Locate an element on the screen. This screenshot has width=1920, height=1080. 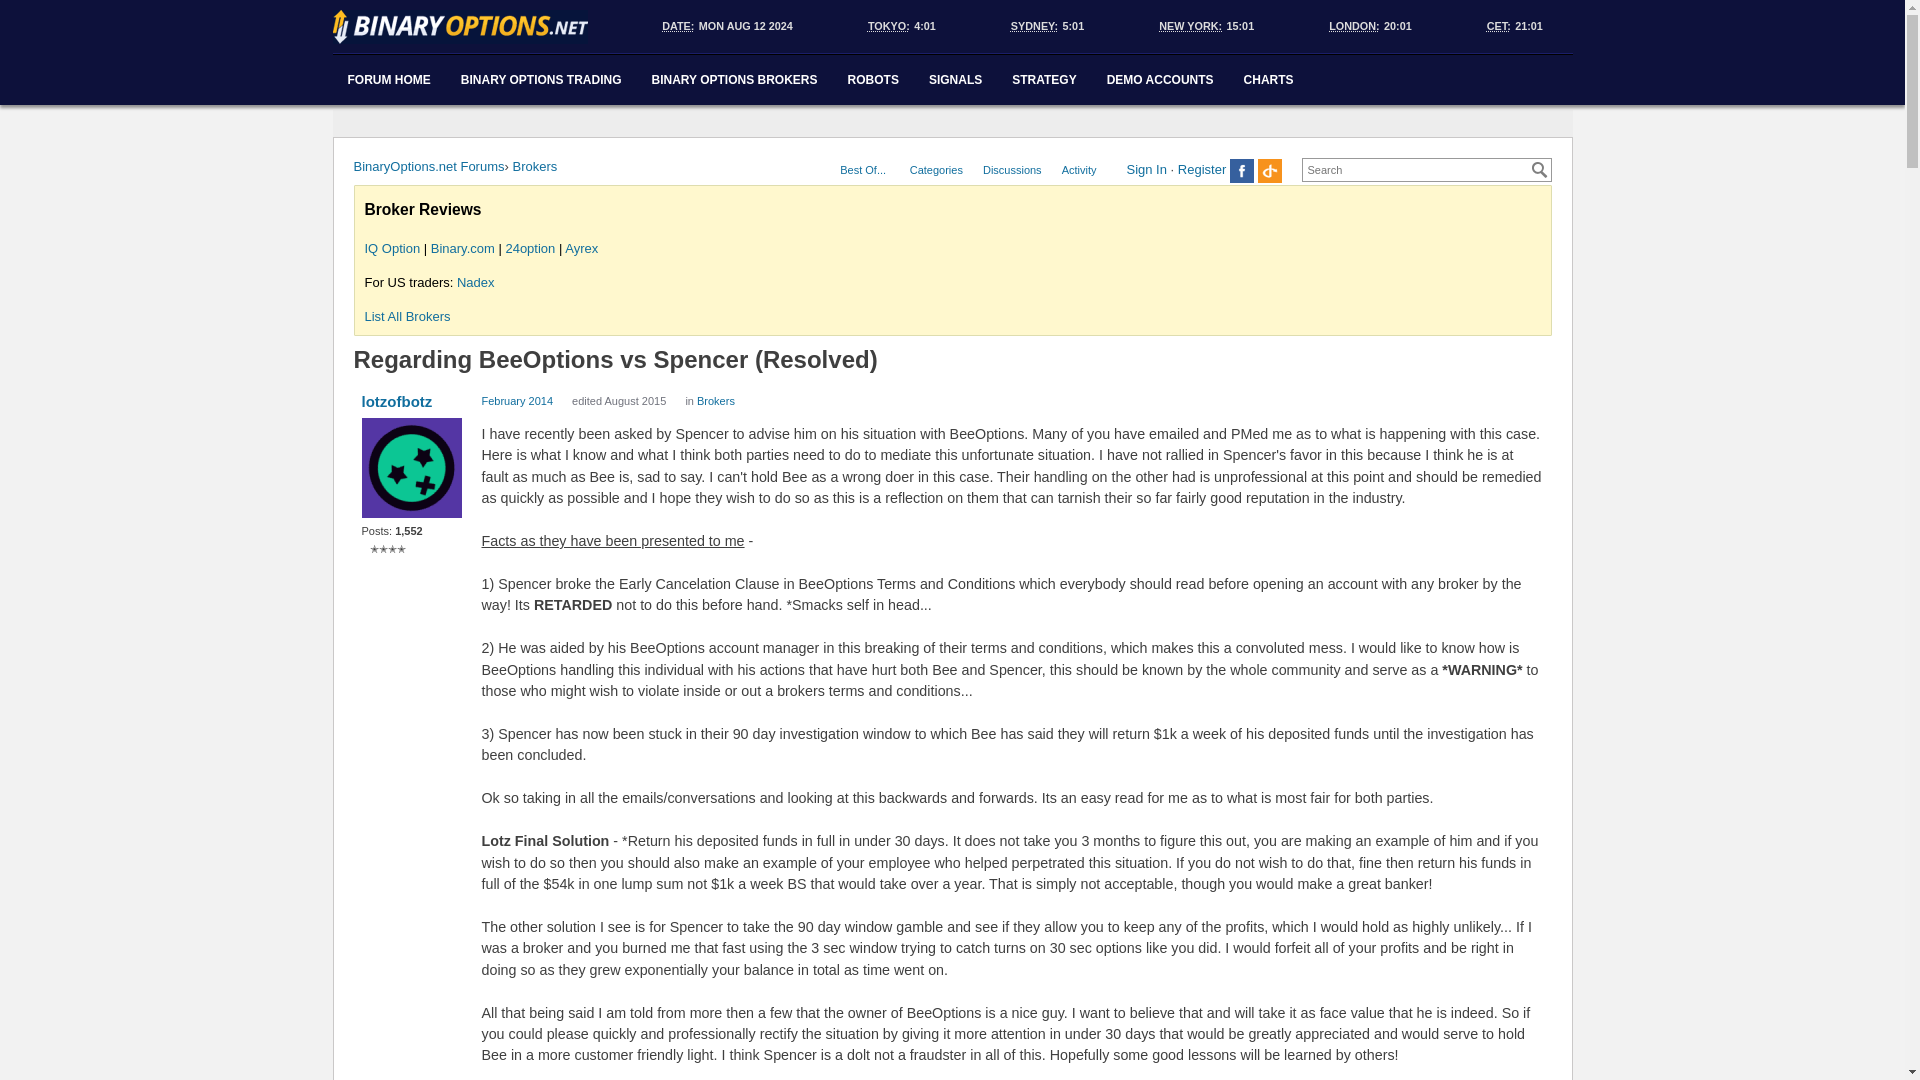
BINARY OPTIONS TRADING is located at coordinates (541, 80).